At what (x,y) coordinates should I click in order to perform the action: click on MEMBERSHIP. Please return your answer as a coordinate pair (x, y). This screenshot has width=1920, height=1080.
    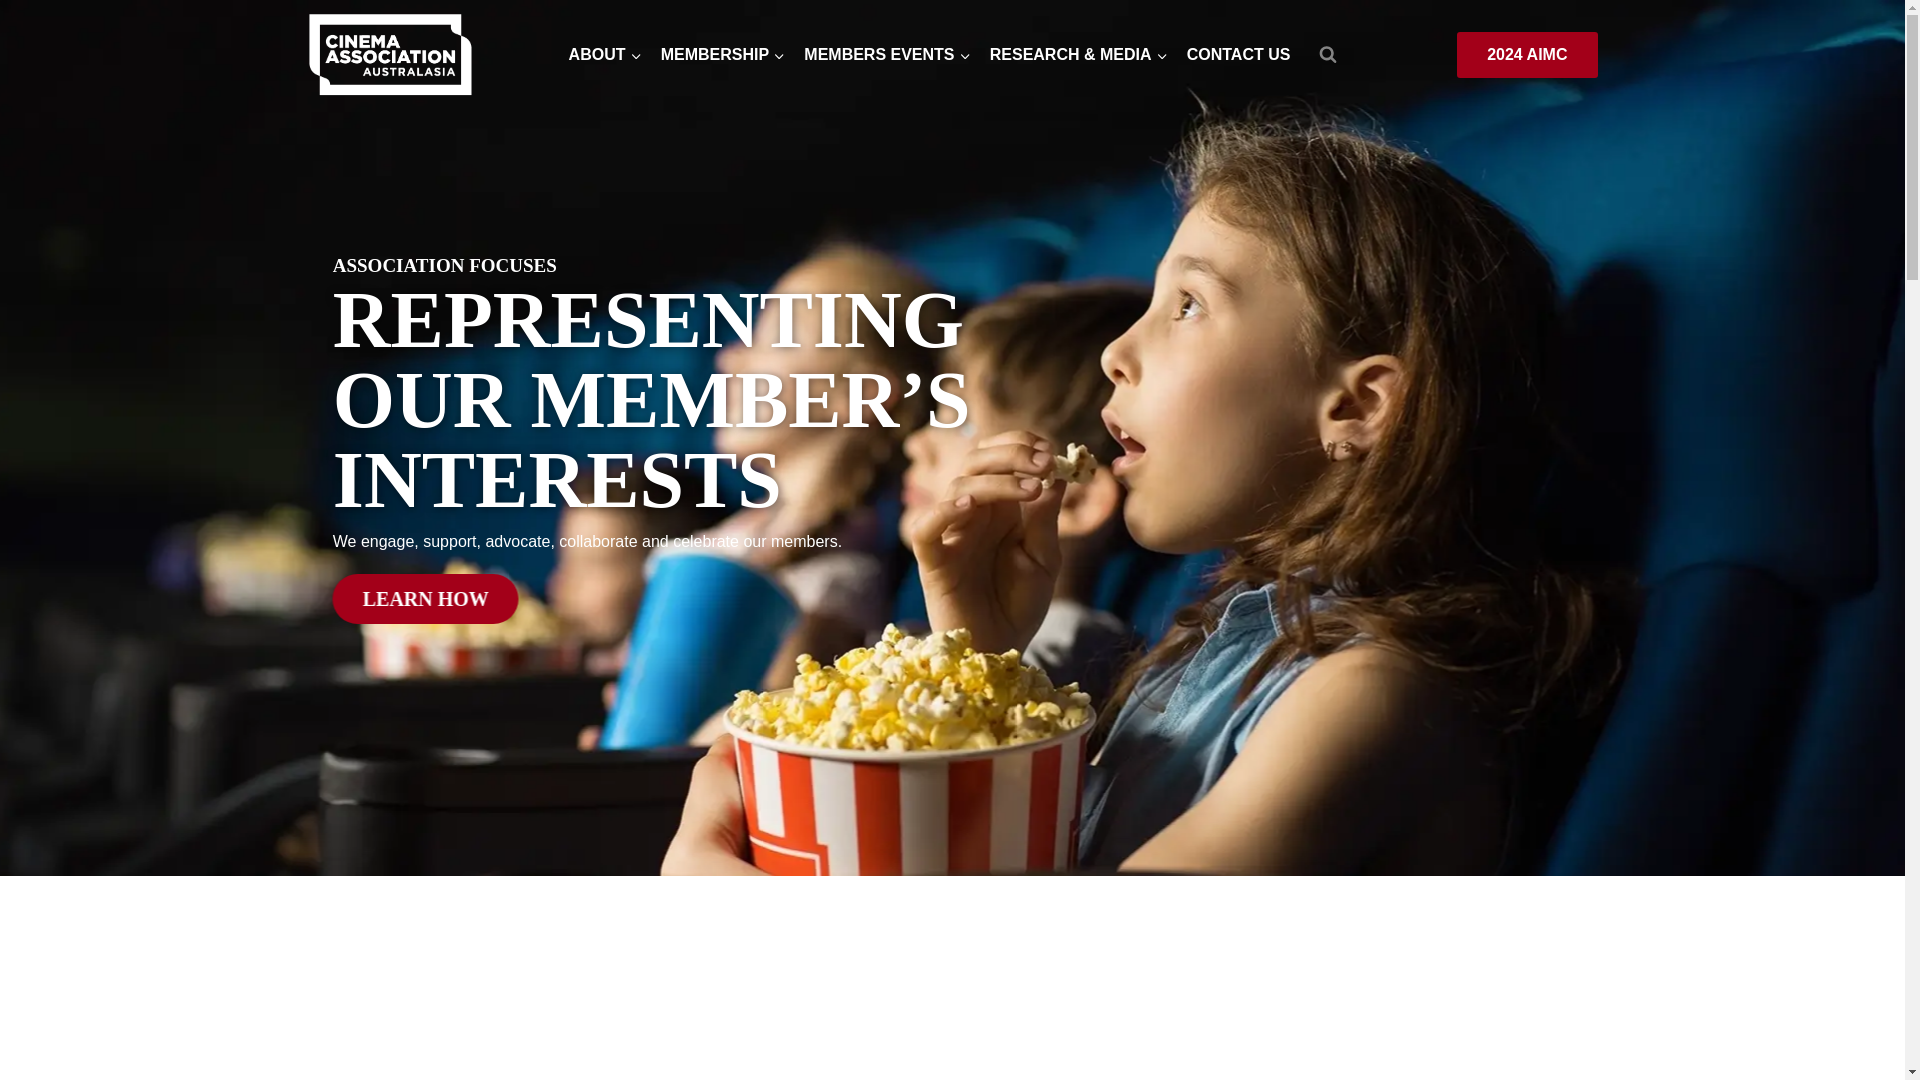
    Looking at the image, I should click on (722, 55).